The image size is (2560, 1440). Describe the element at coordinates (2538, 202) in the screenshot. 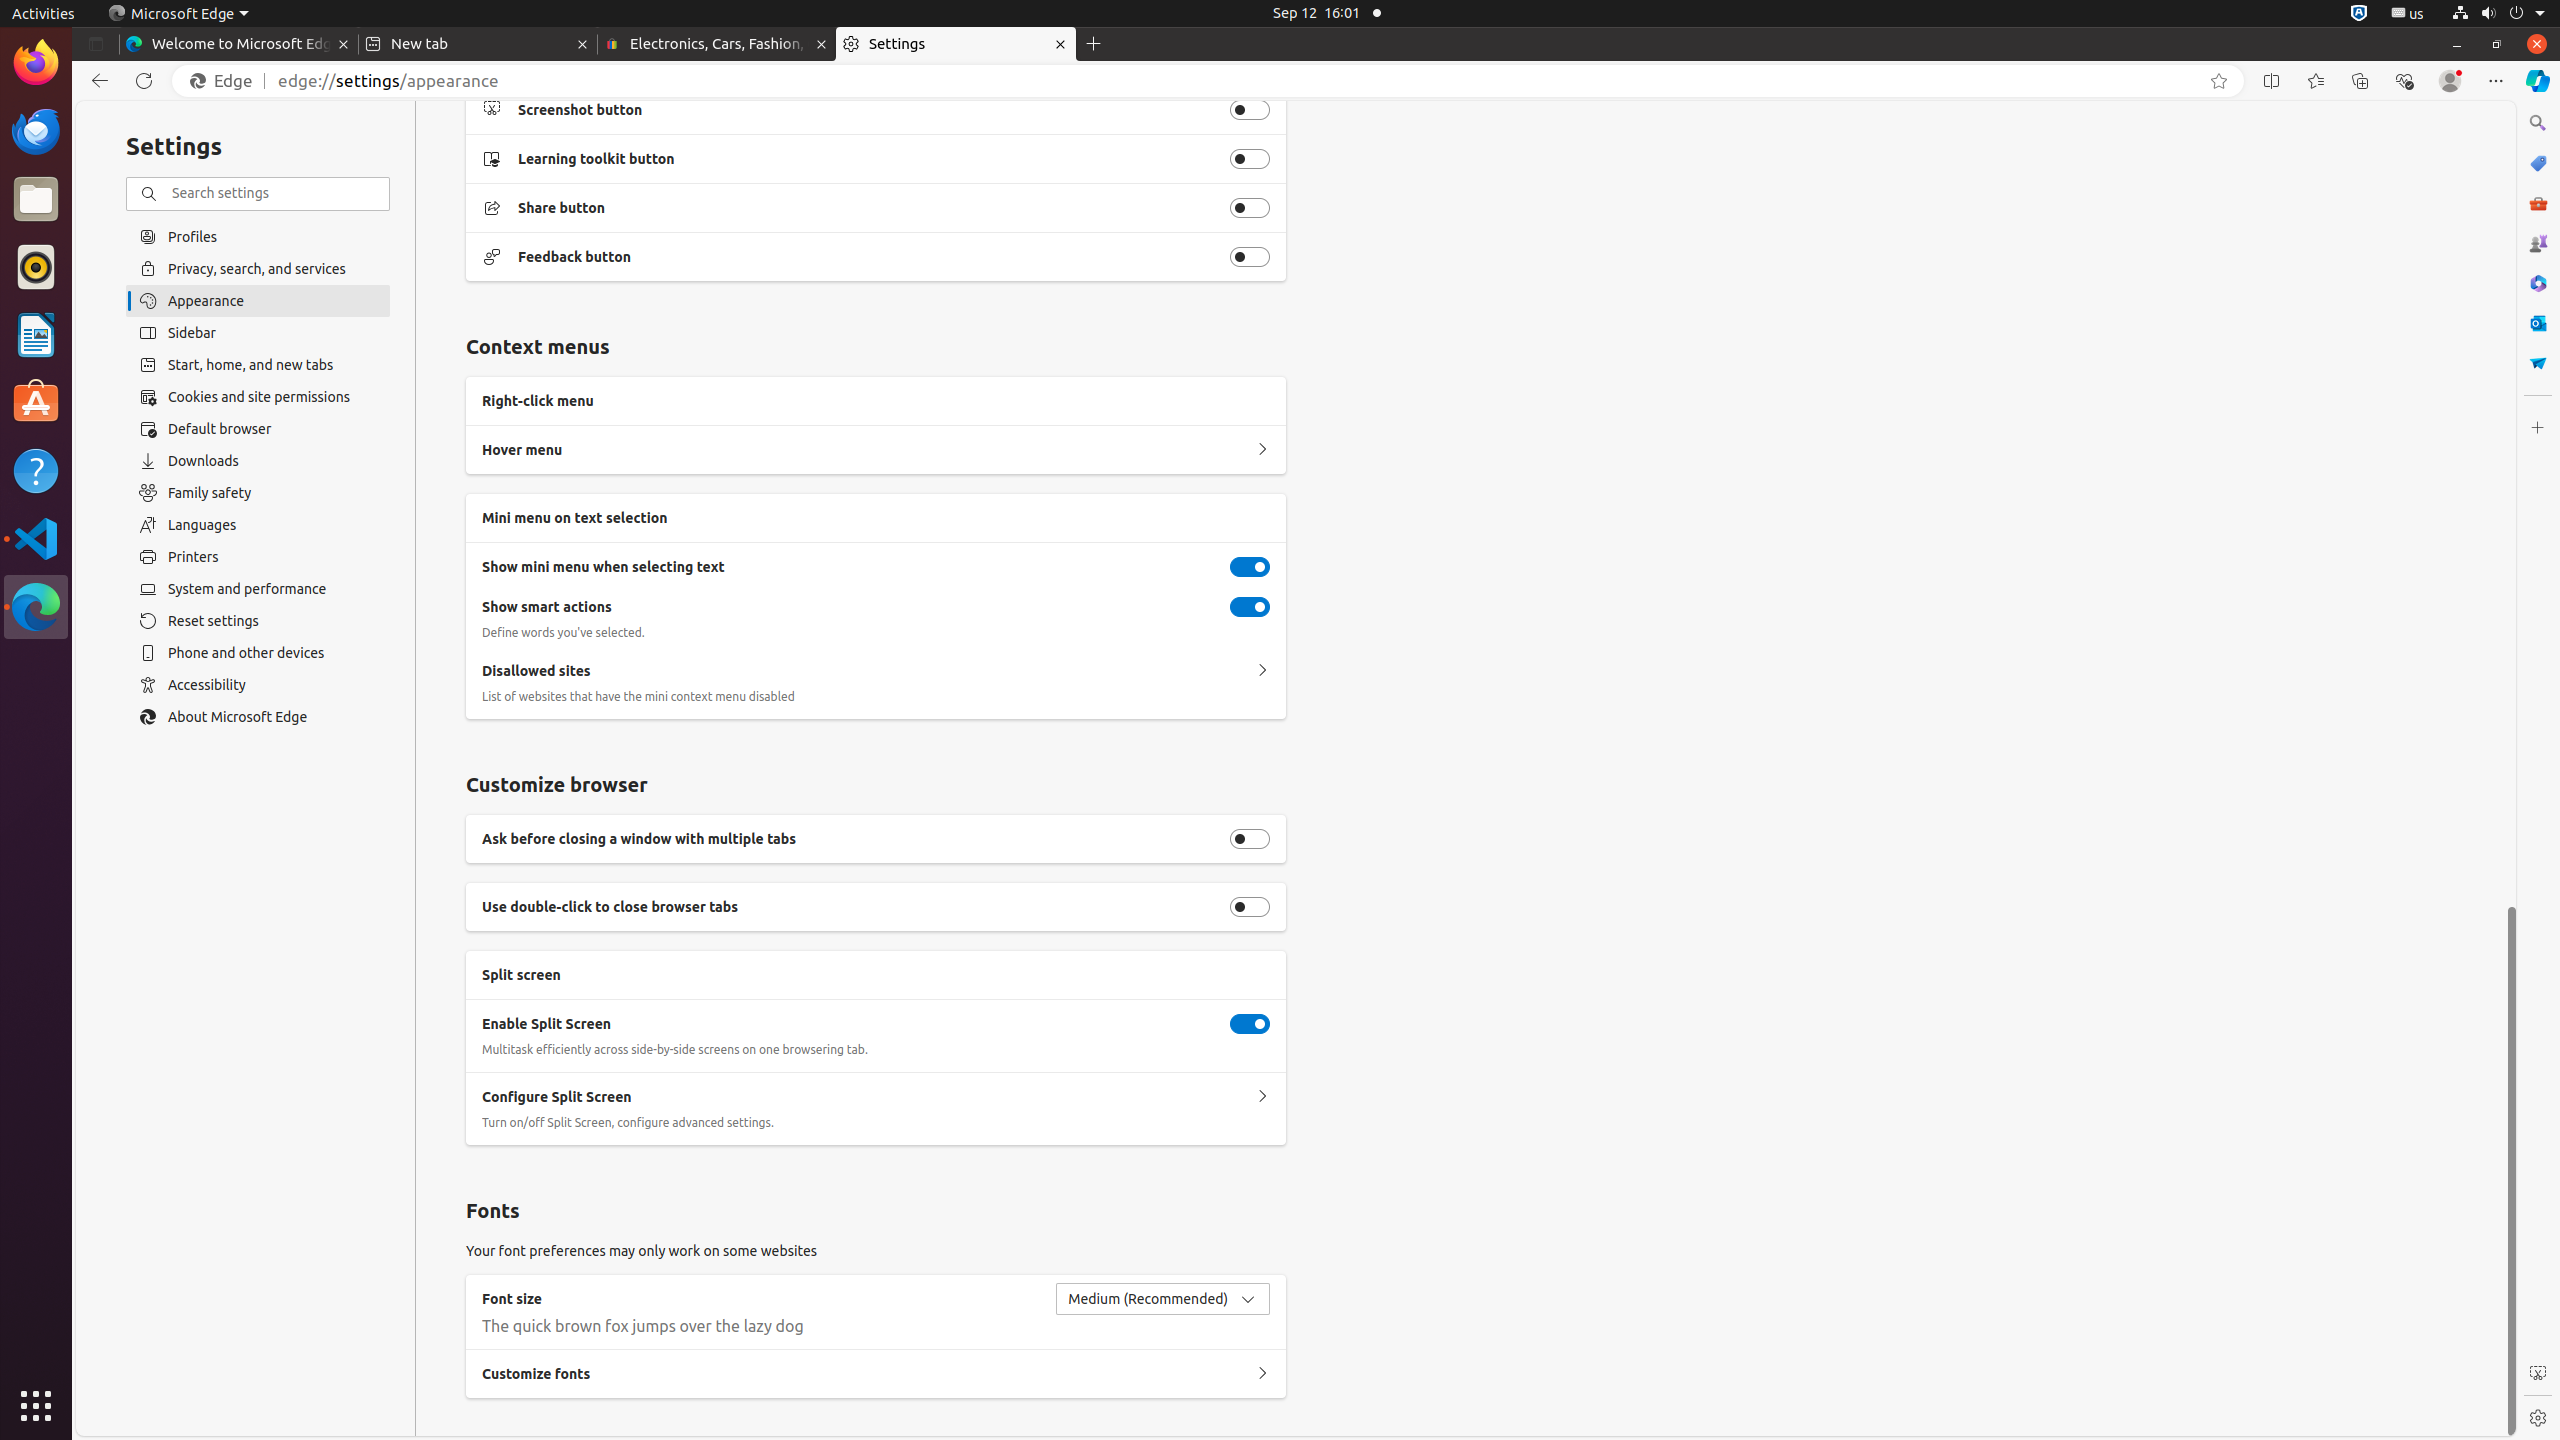

I see `Tools` at that location.